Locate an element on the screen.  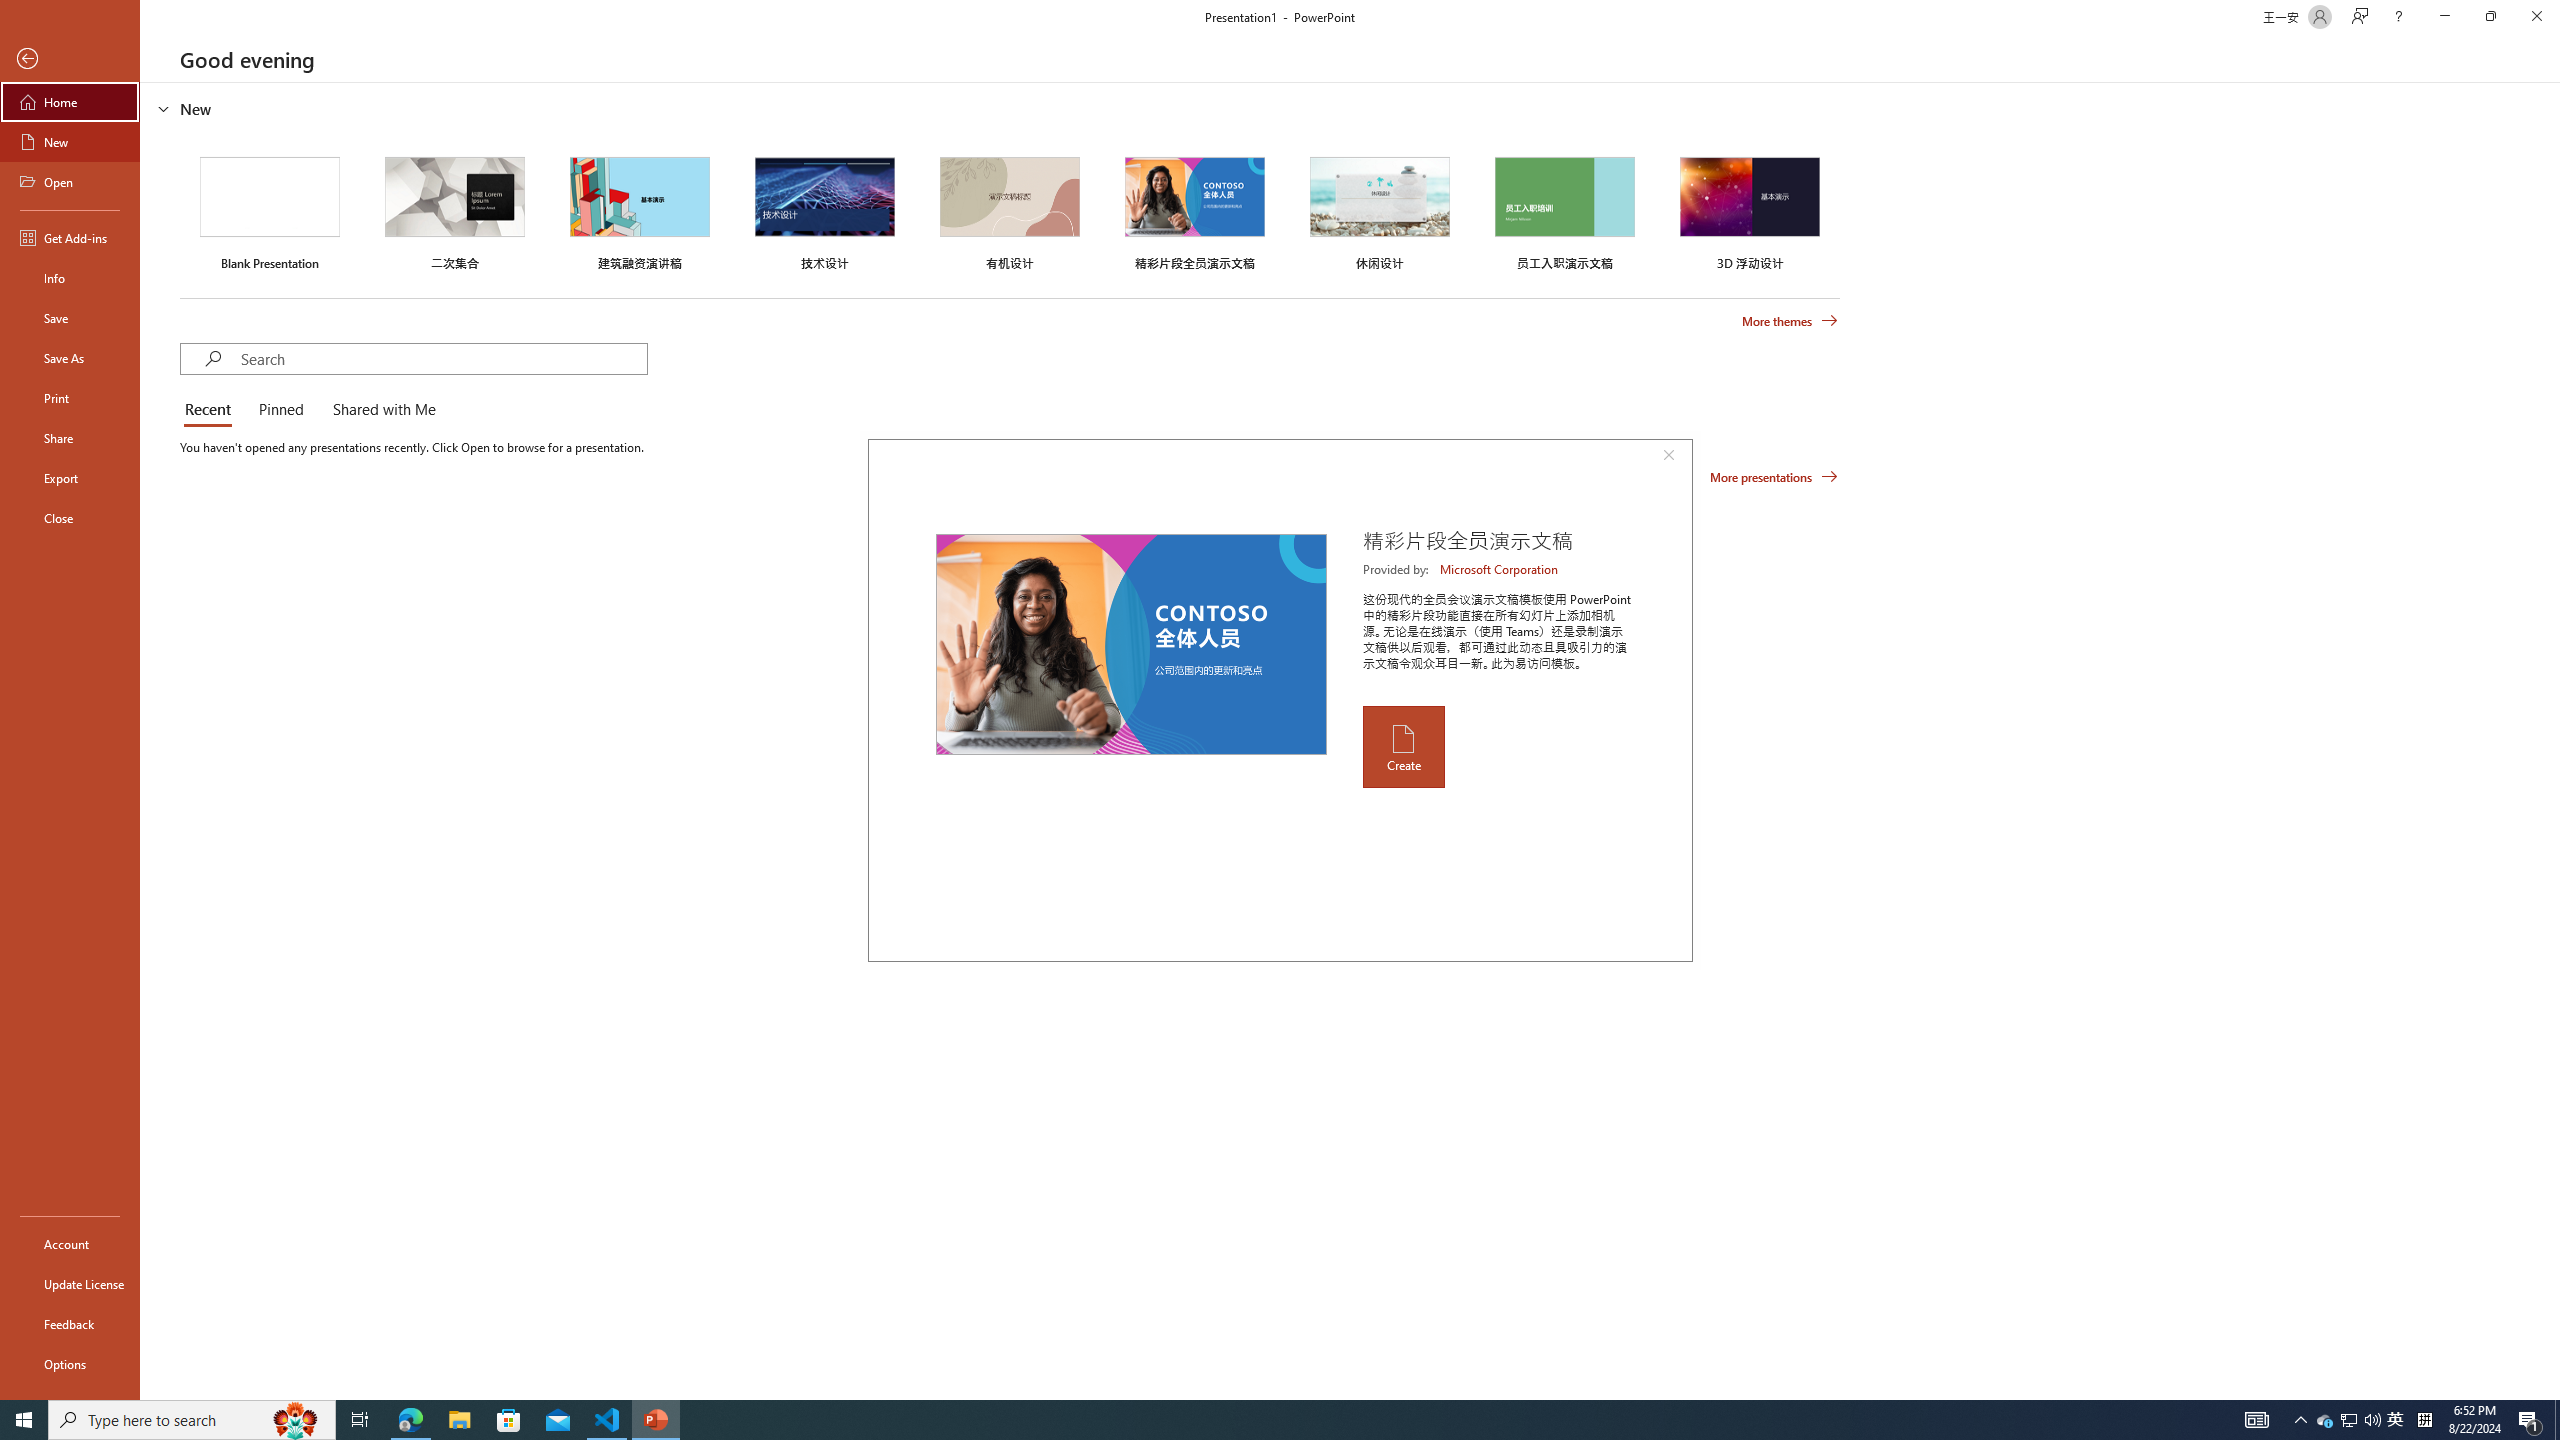
Microsoft Corporation is located at coordinates (1500, 569).